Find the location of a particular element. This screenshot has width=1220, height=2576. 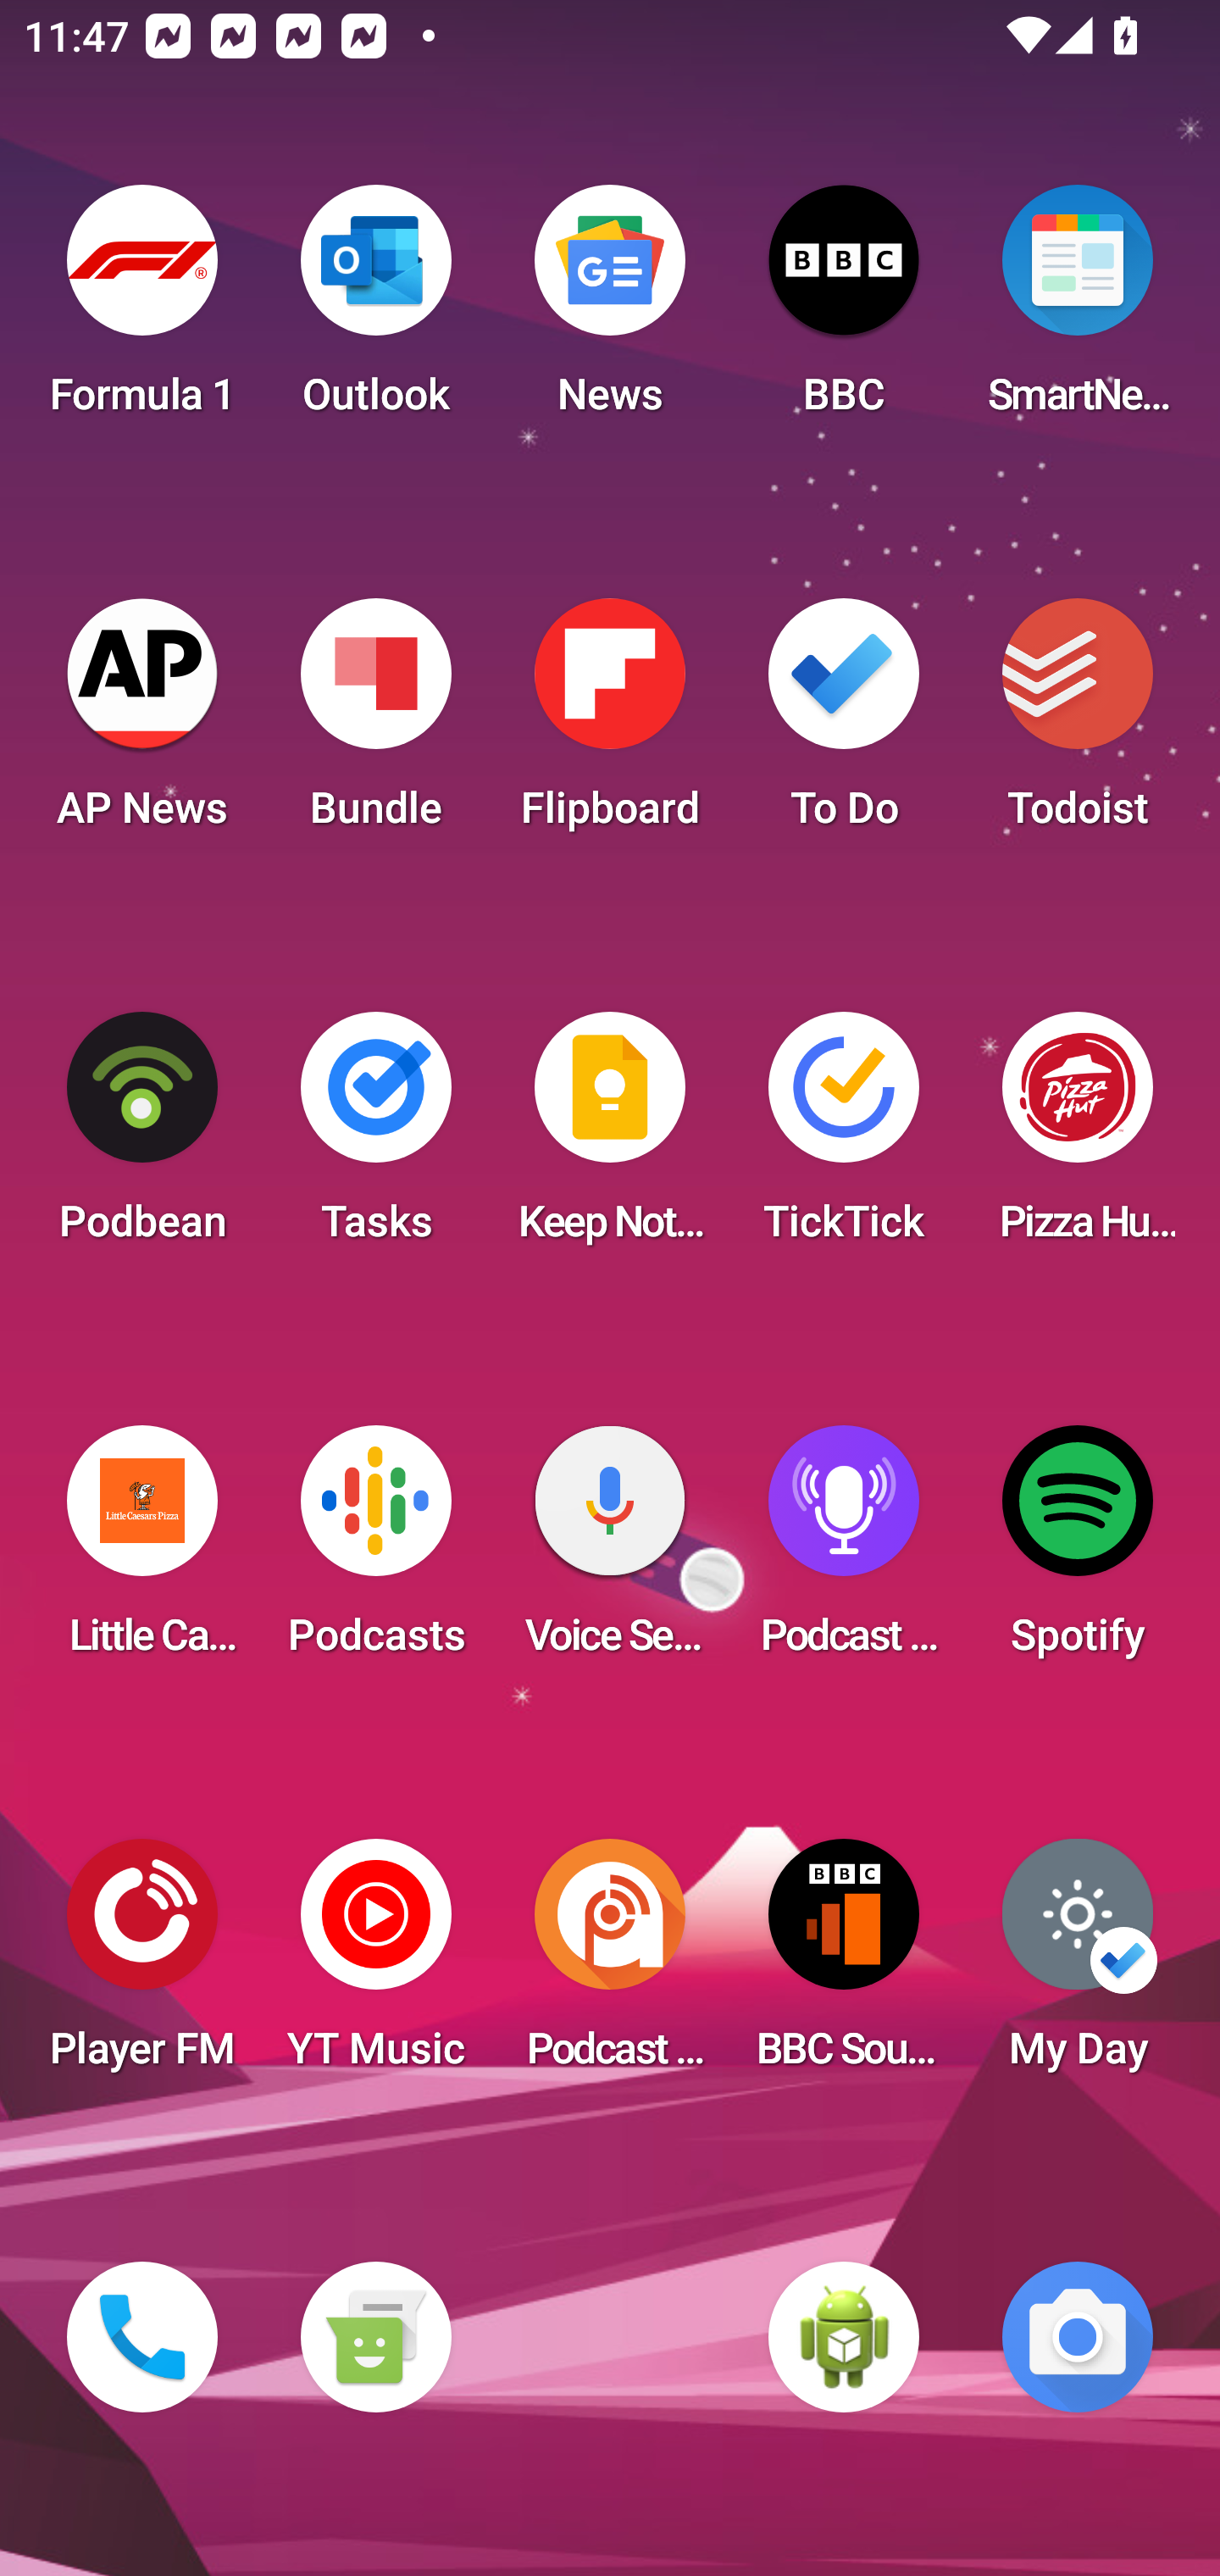

Podcasts is located at coordinates (375, 1551).